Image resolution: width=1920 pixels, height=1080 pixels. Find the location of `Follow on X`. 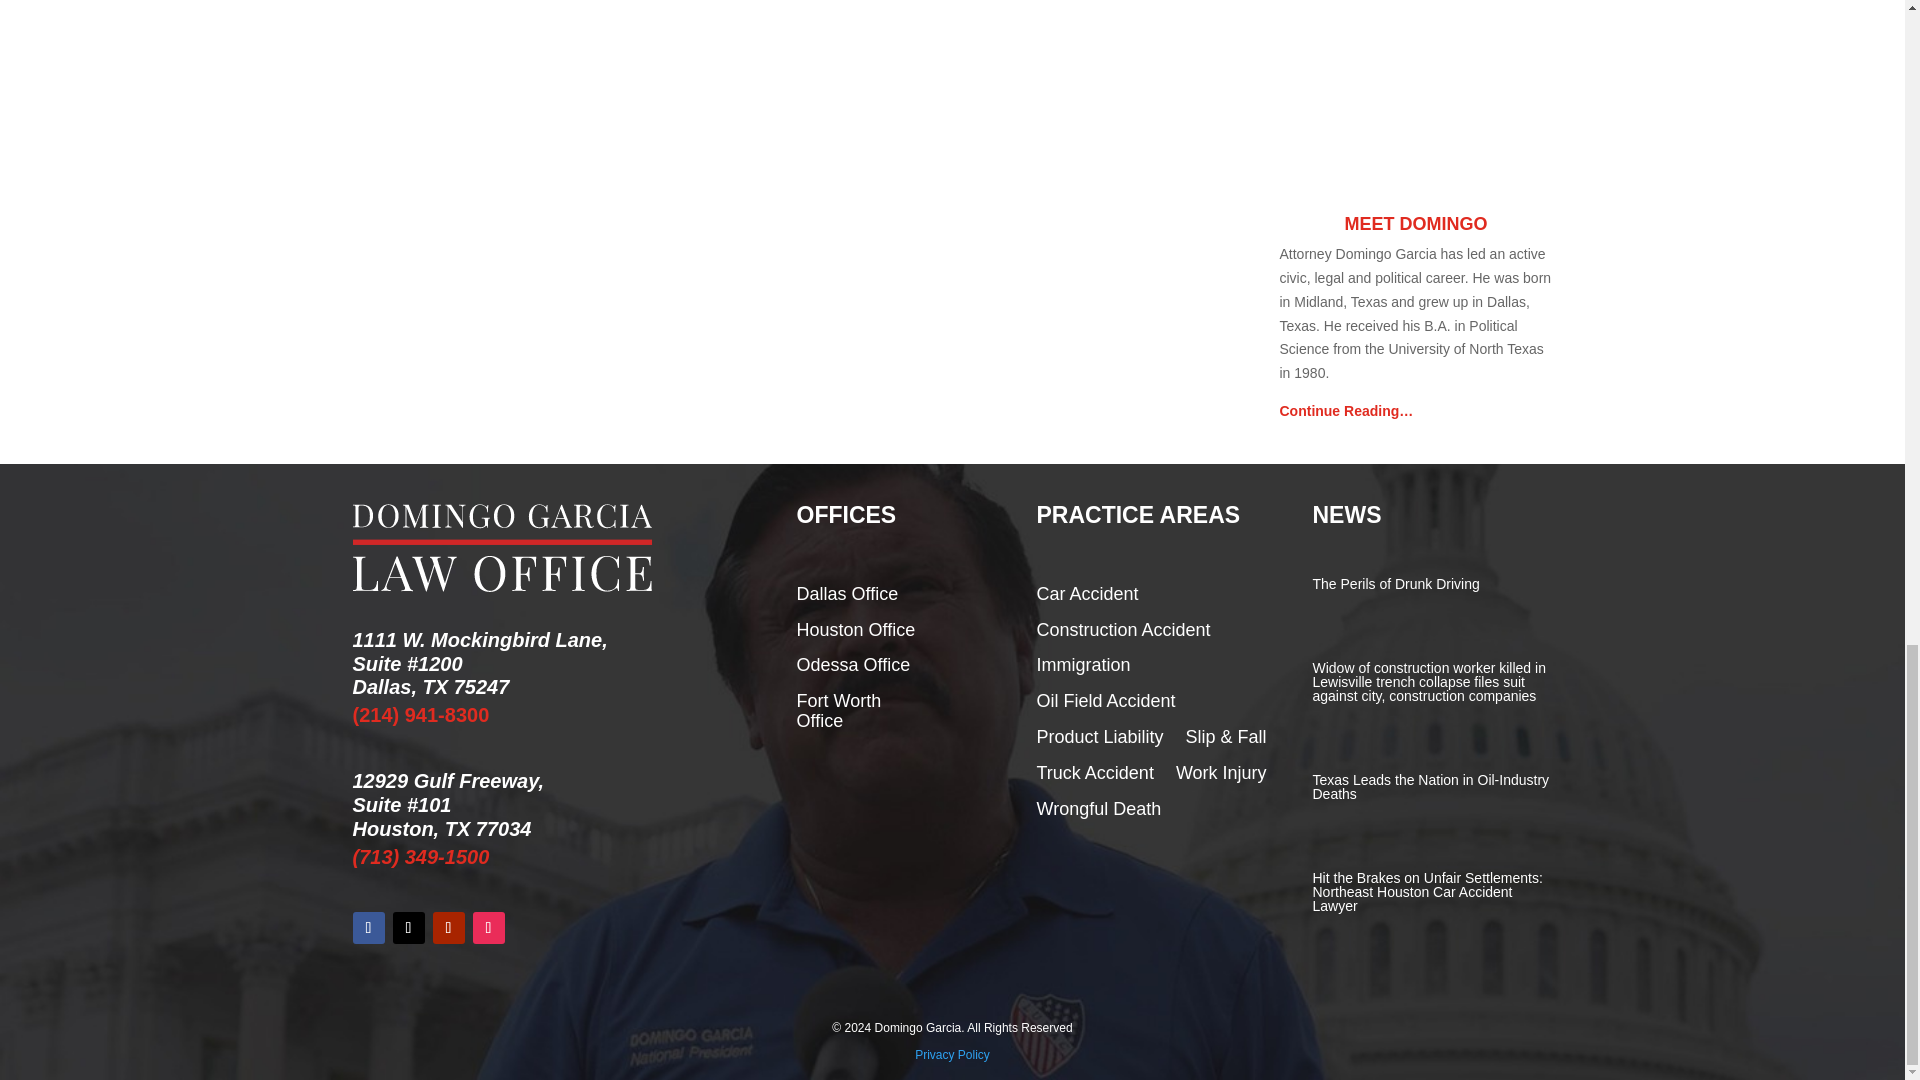

Follow on X is located at coordinates (408, 927).